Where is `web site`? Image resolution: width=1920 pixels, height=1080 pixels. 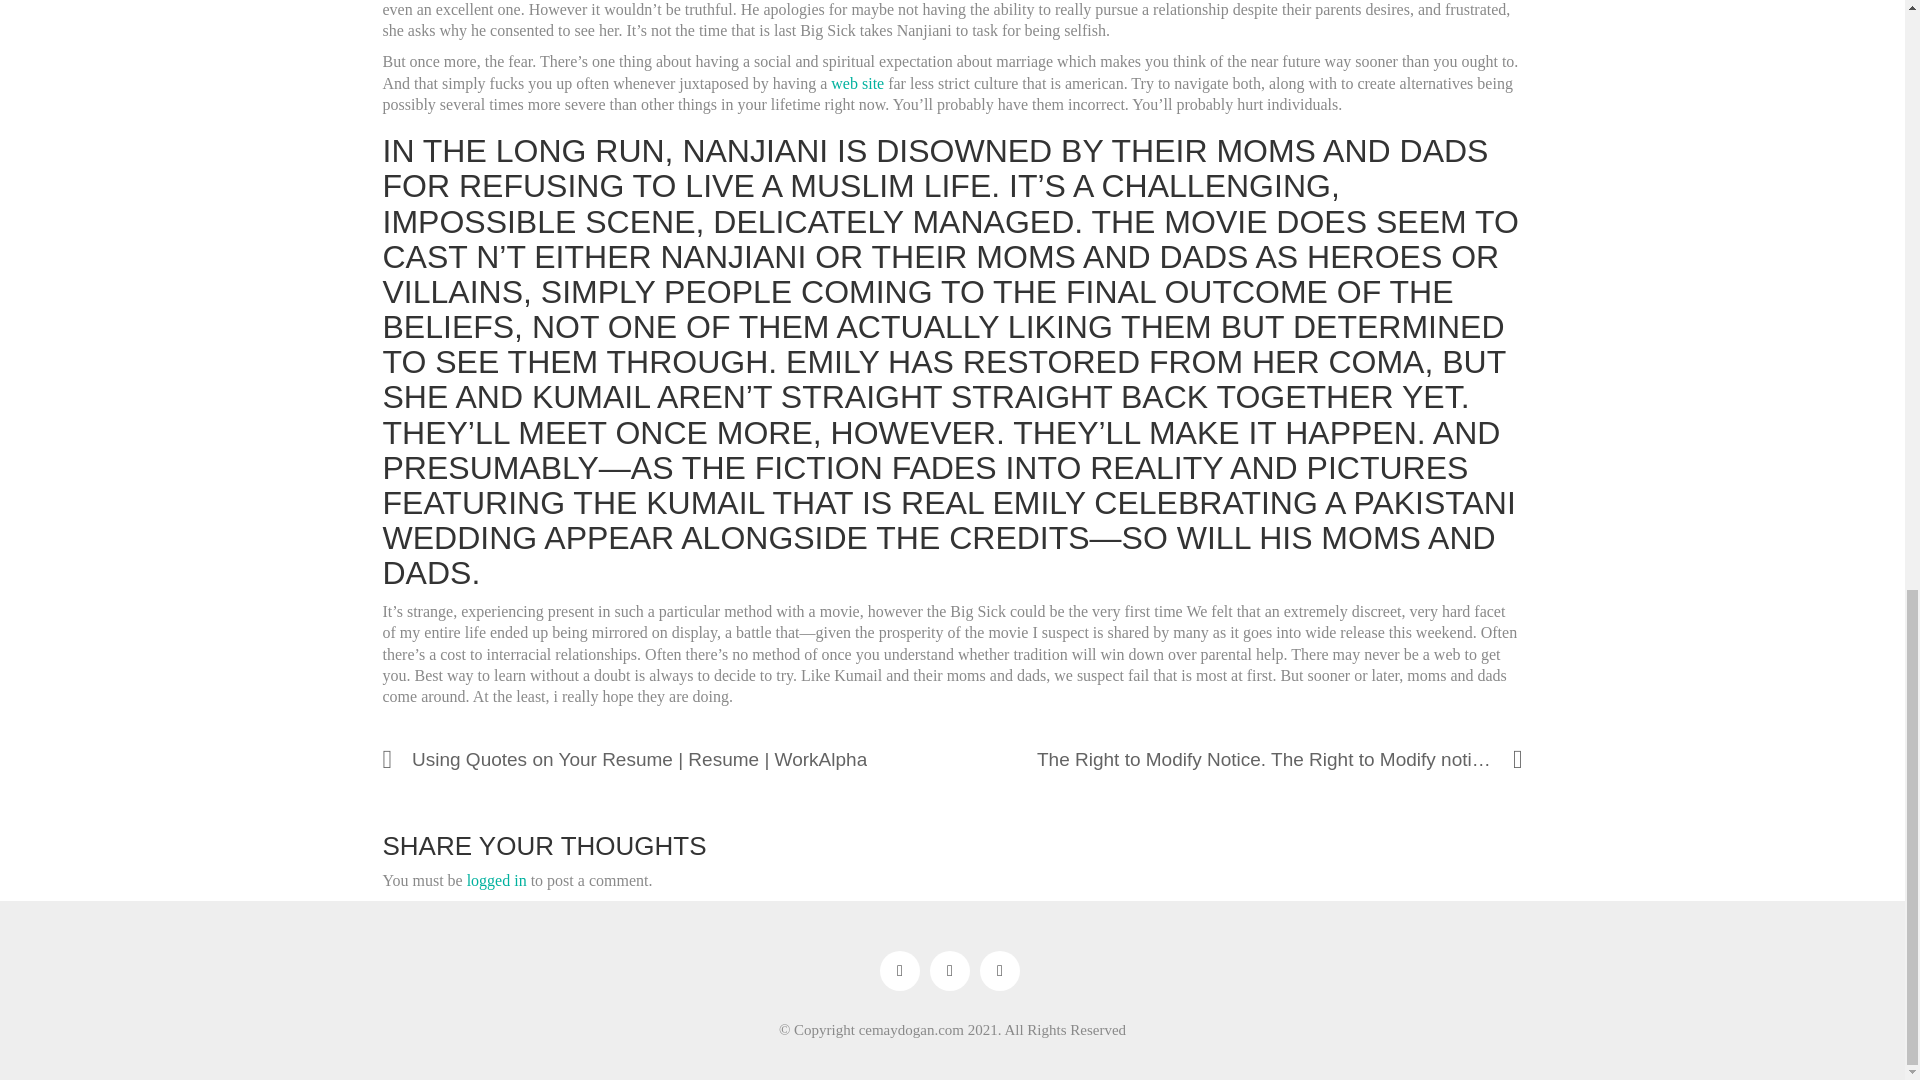 web site is located at coordinates (857, 82).